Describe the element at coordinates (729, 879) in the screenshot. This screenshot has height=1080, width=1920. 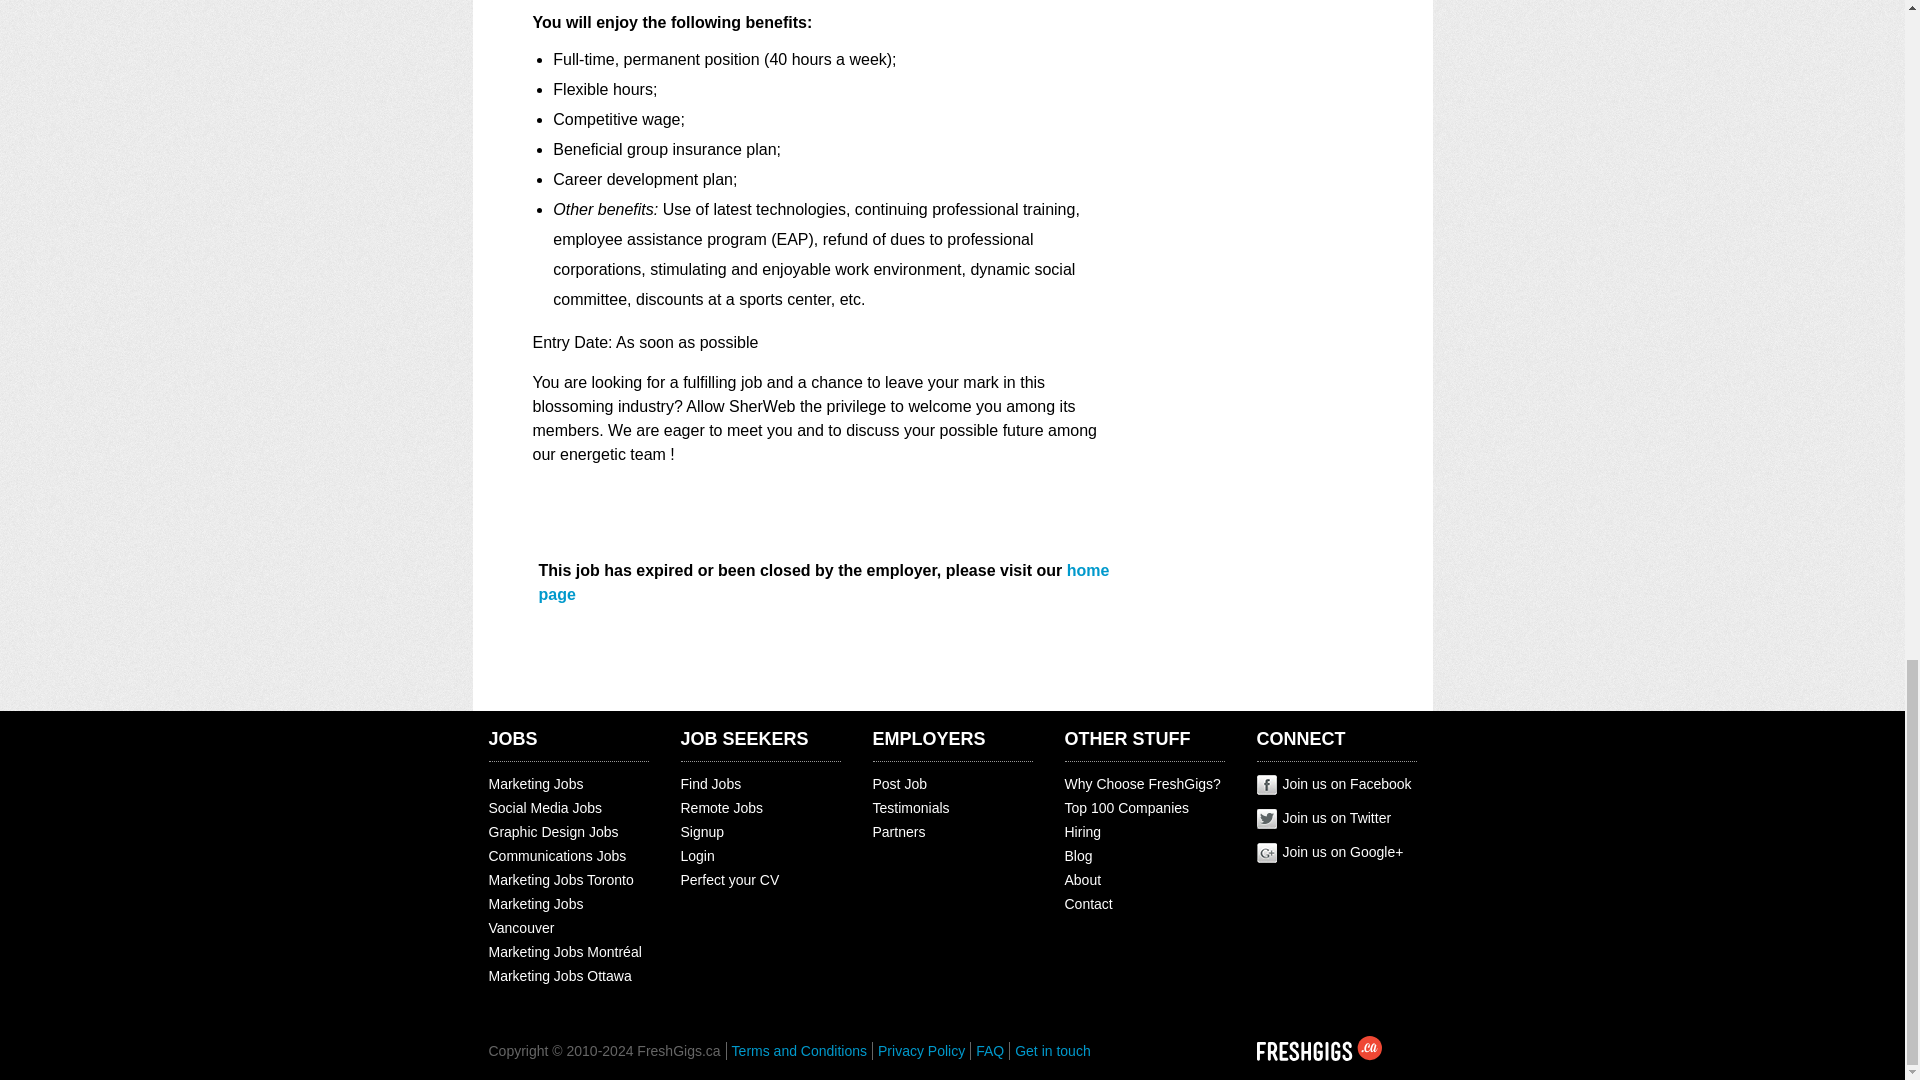
I see `Perfect your CV` at that location.